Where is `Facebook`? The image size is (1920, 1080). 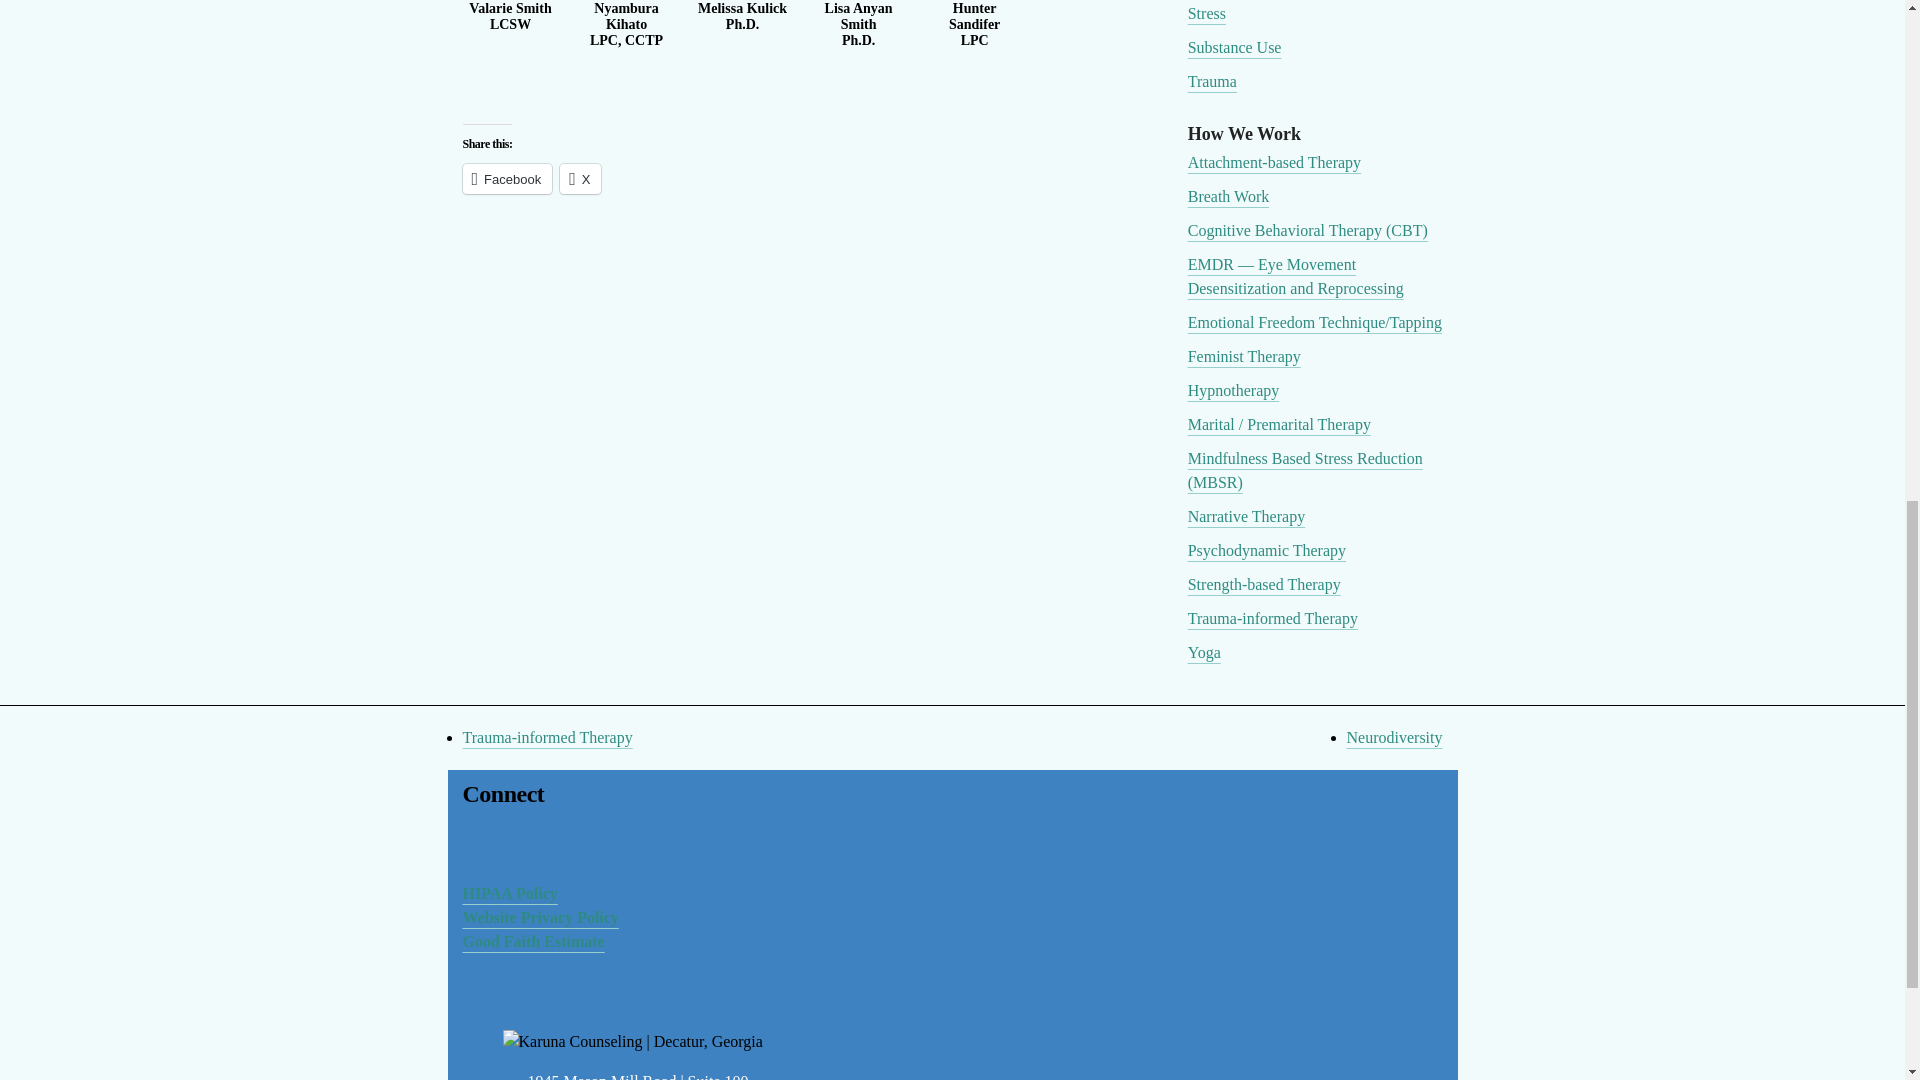
Facebook is located at coordinates (507, 179).